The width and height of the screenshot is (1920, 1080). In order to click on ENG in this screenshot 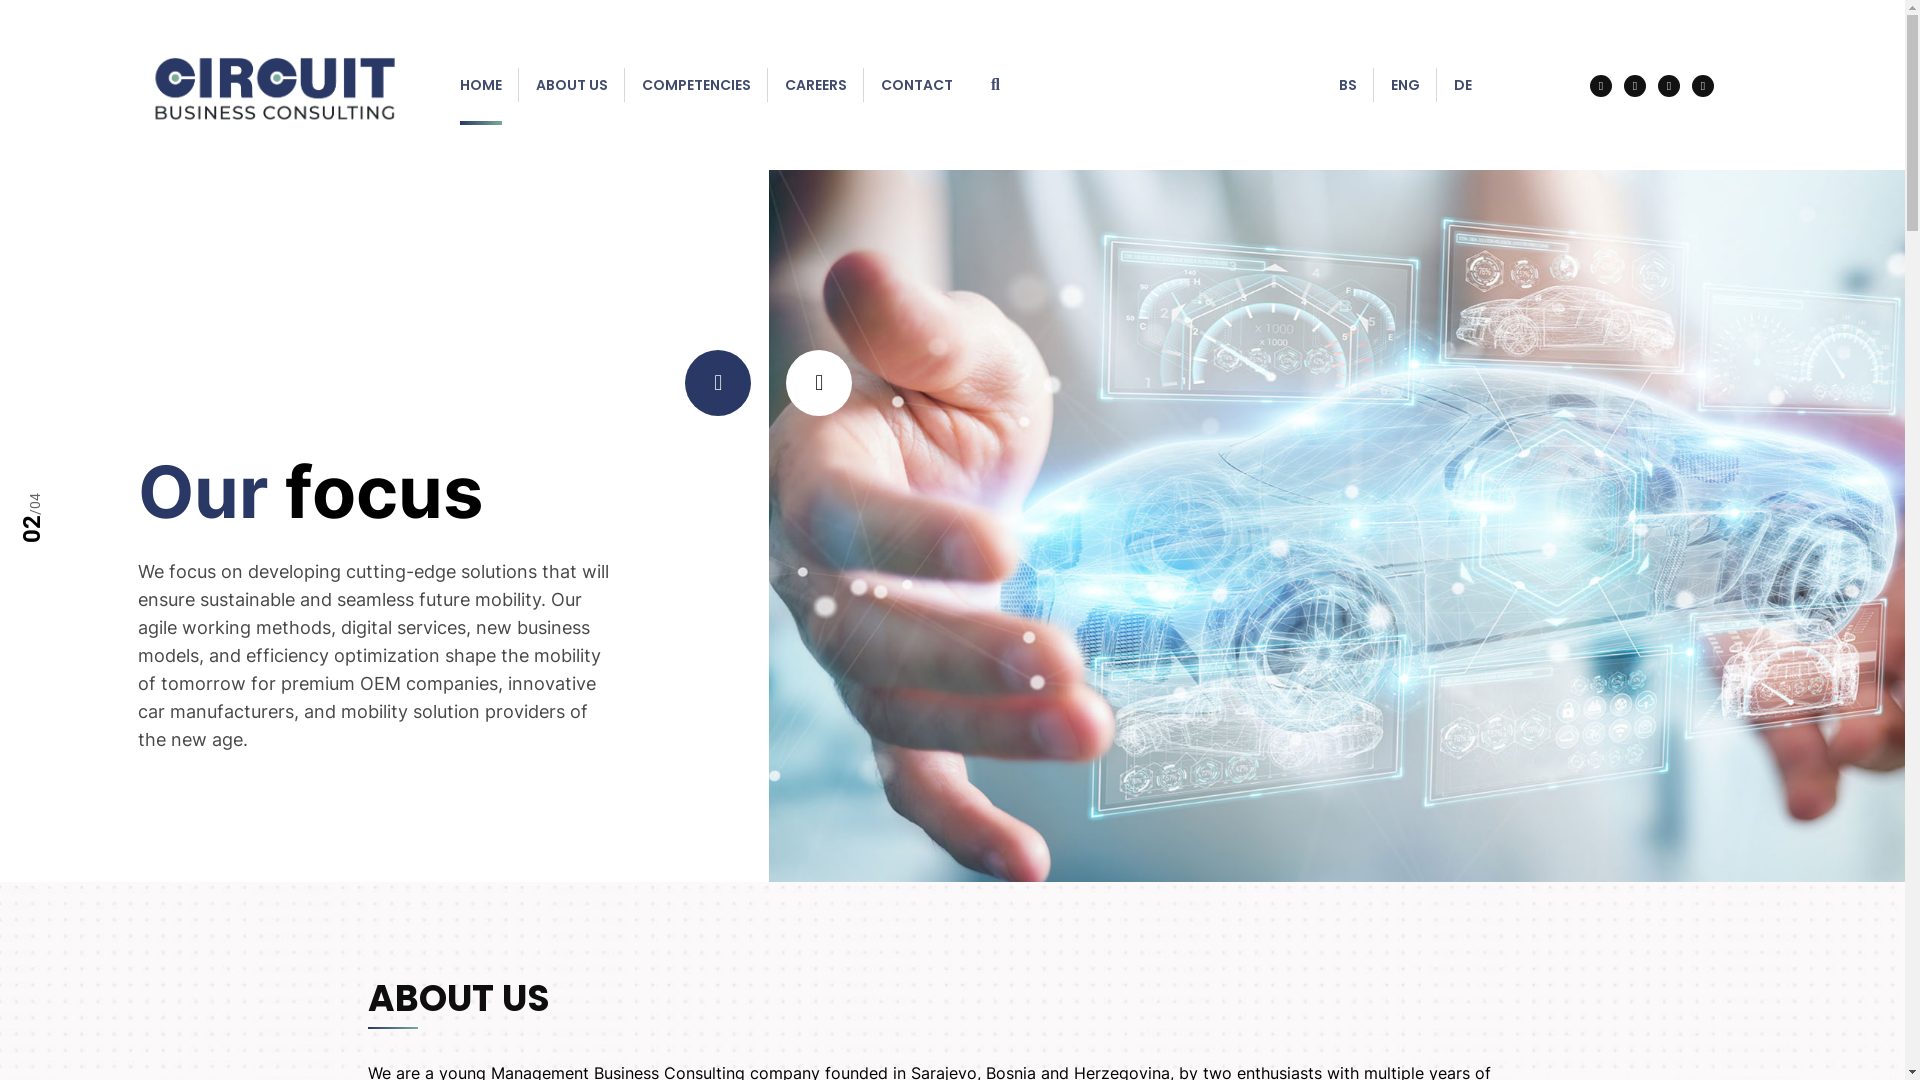, I will do `click(1406, 85)`.